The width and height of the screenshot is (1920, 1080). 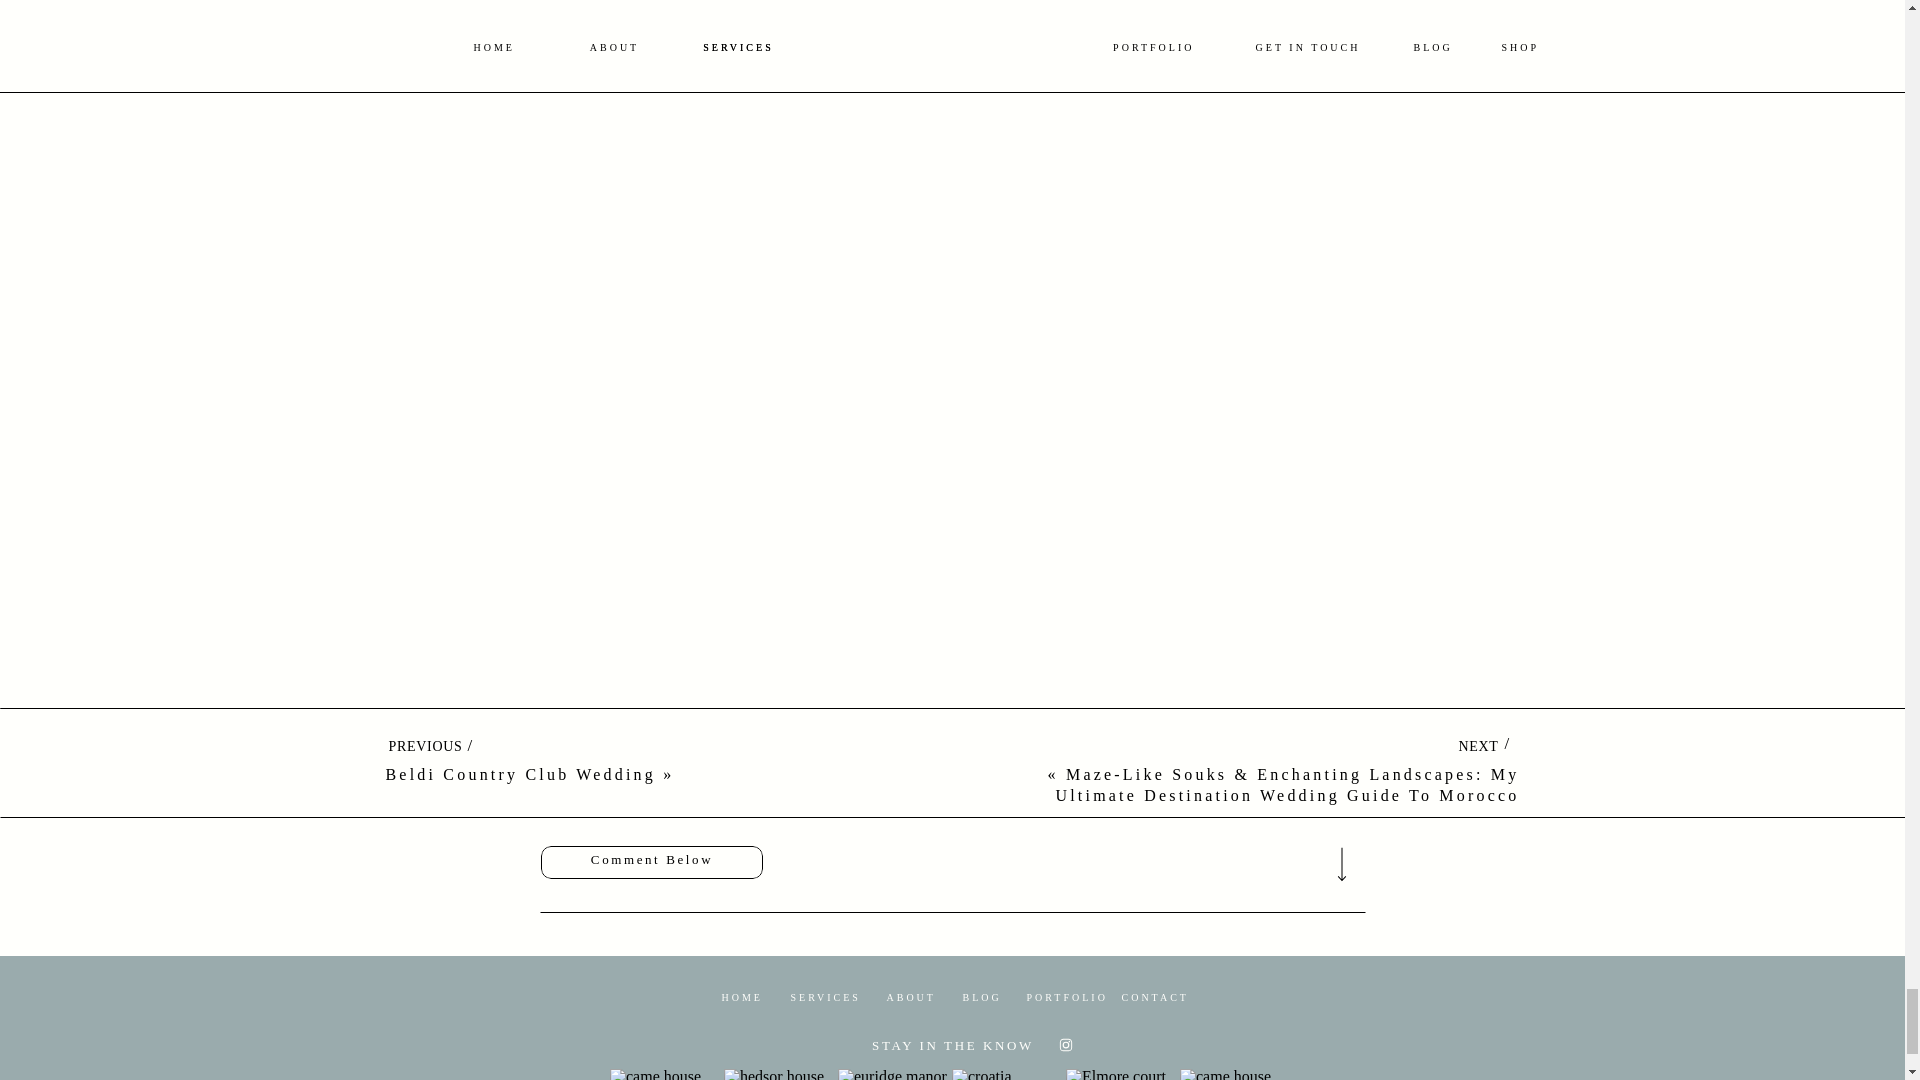 I want to click on ABOUT, so click(x=908, y=996).